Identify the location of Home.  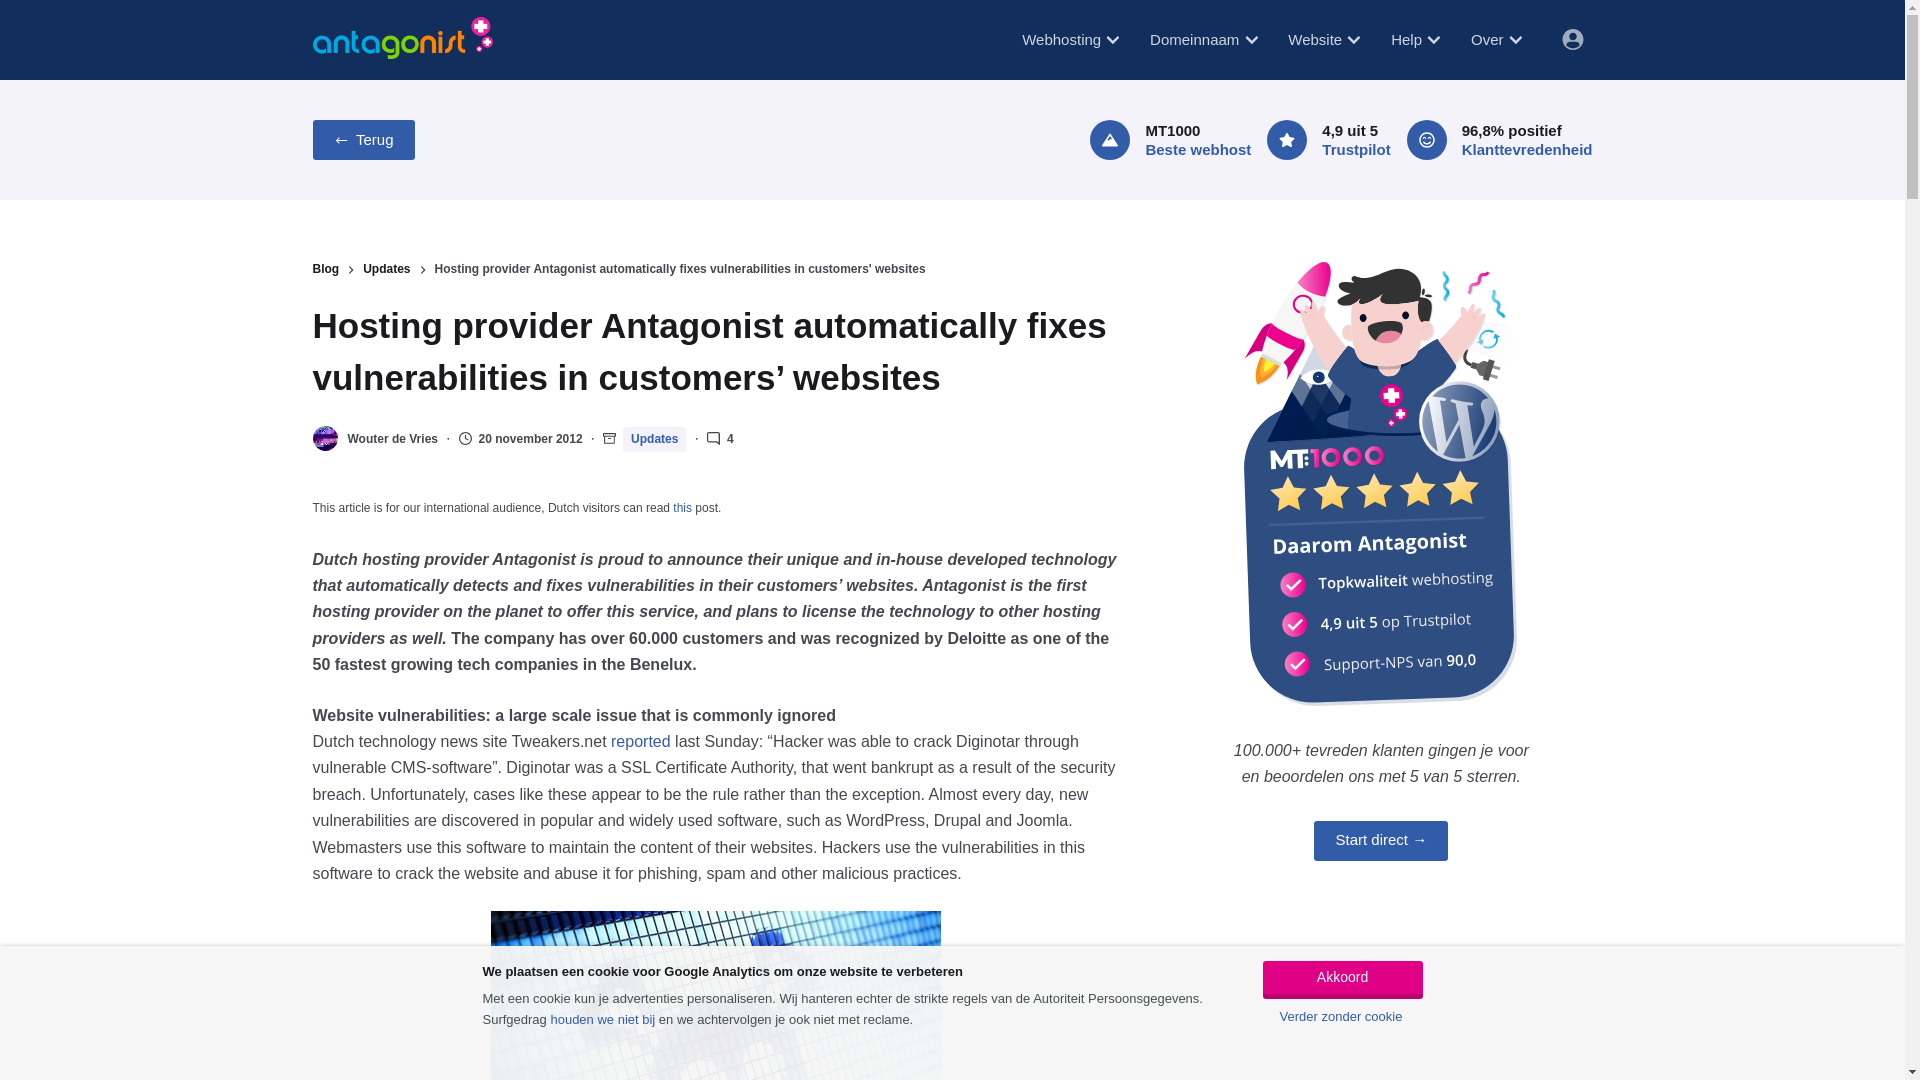
(401, 38).